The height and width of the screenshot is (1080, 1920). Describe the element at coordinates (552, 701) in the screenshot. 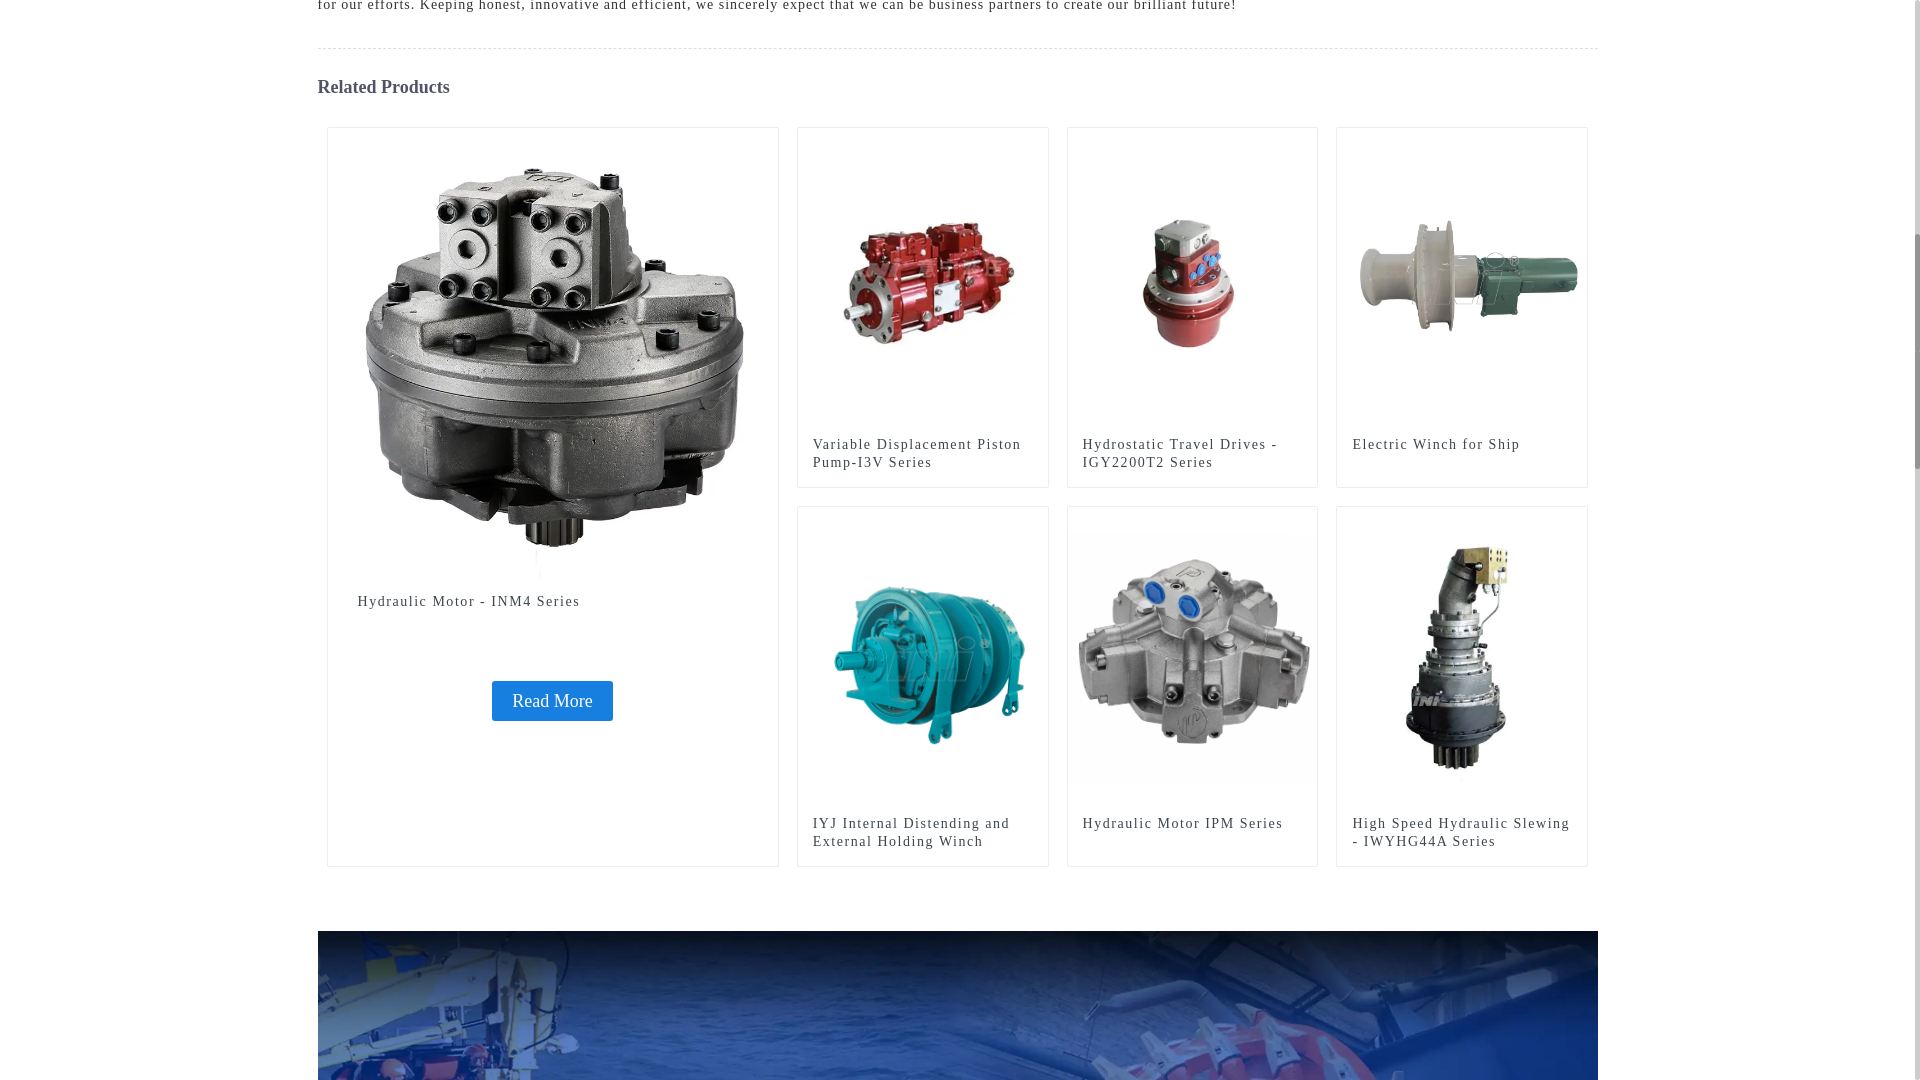

I see `Hydraulic Motor - INM4 Series` at that location.